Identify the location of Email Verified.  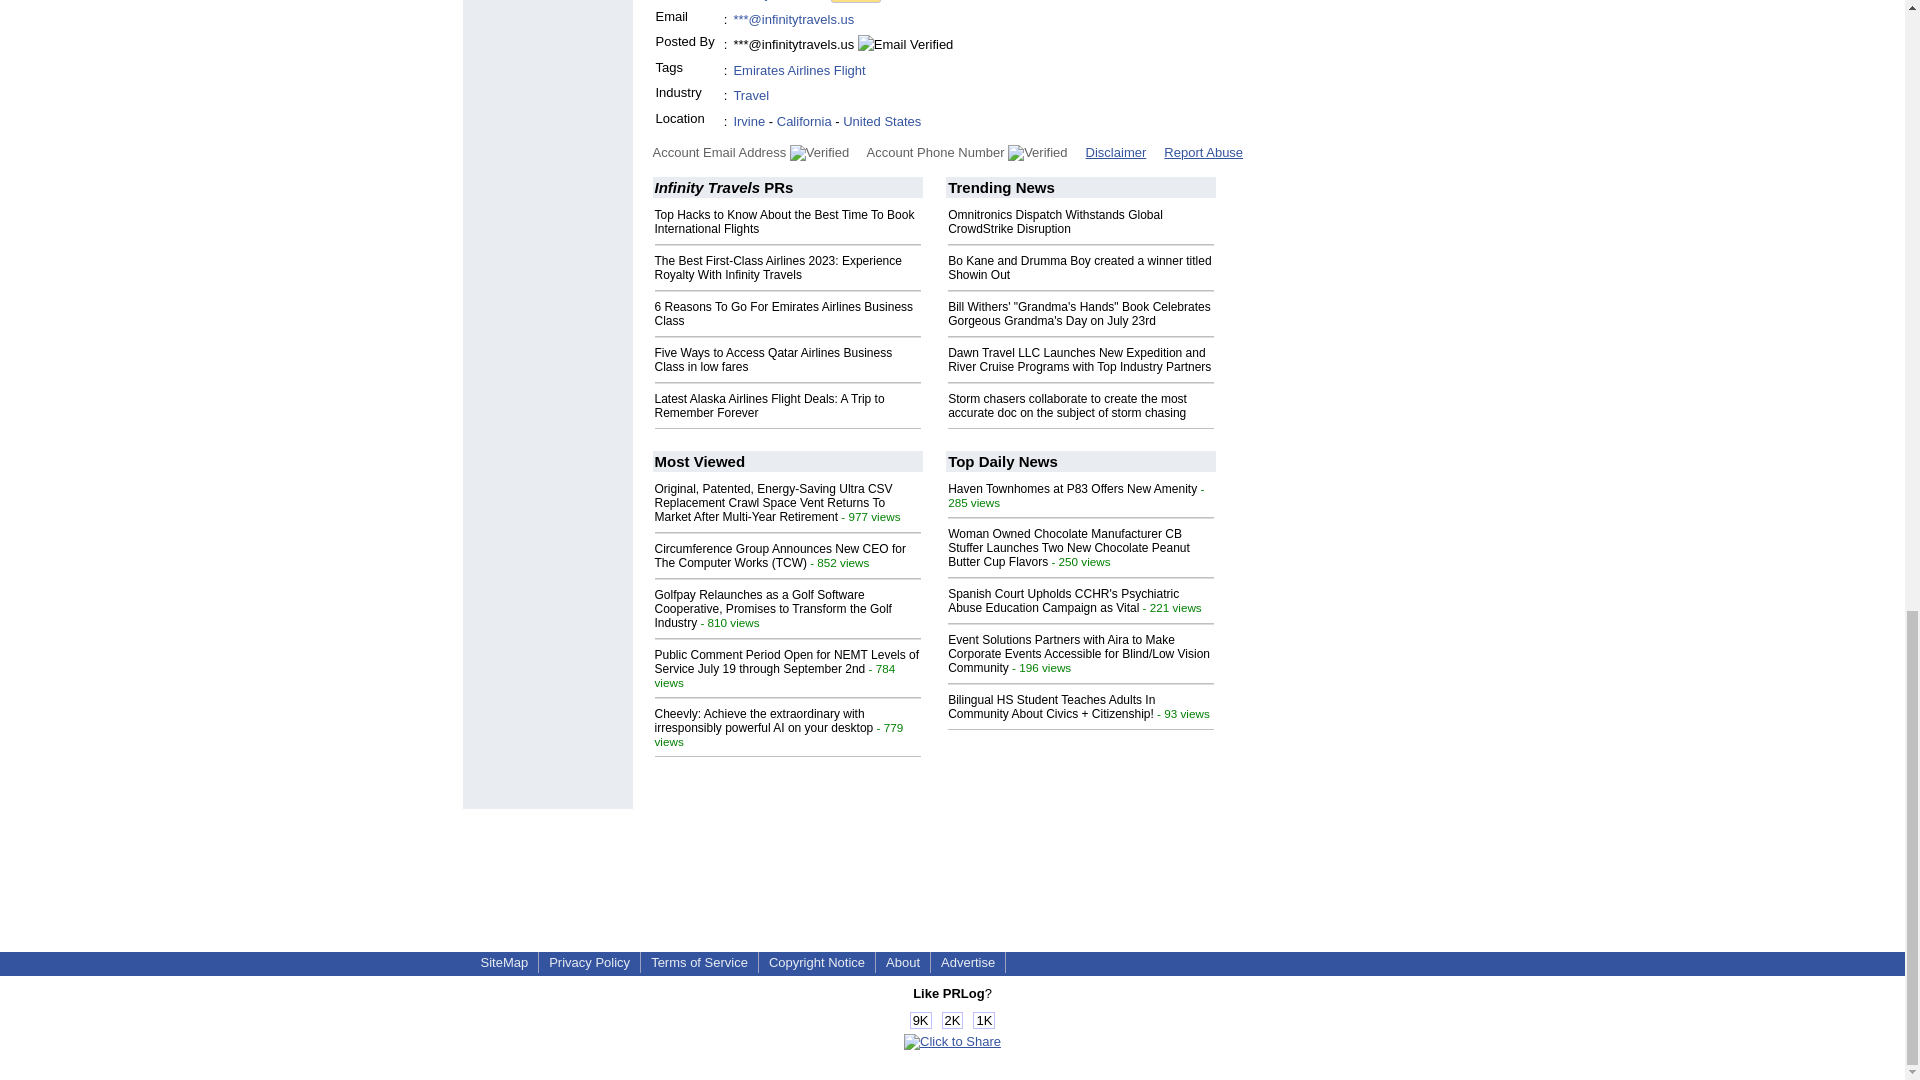
(905, 44).